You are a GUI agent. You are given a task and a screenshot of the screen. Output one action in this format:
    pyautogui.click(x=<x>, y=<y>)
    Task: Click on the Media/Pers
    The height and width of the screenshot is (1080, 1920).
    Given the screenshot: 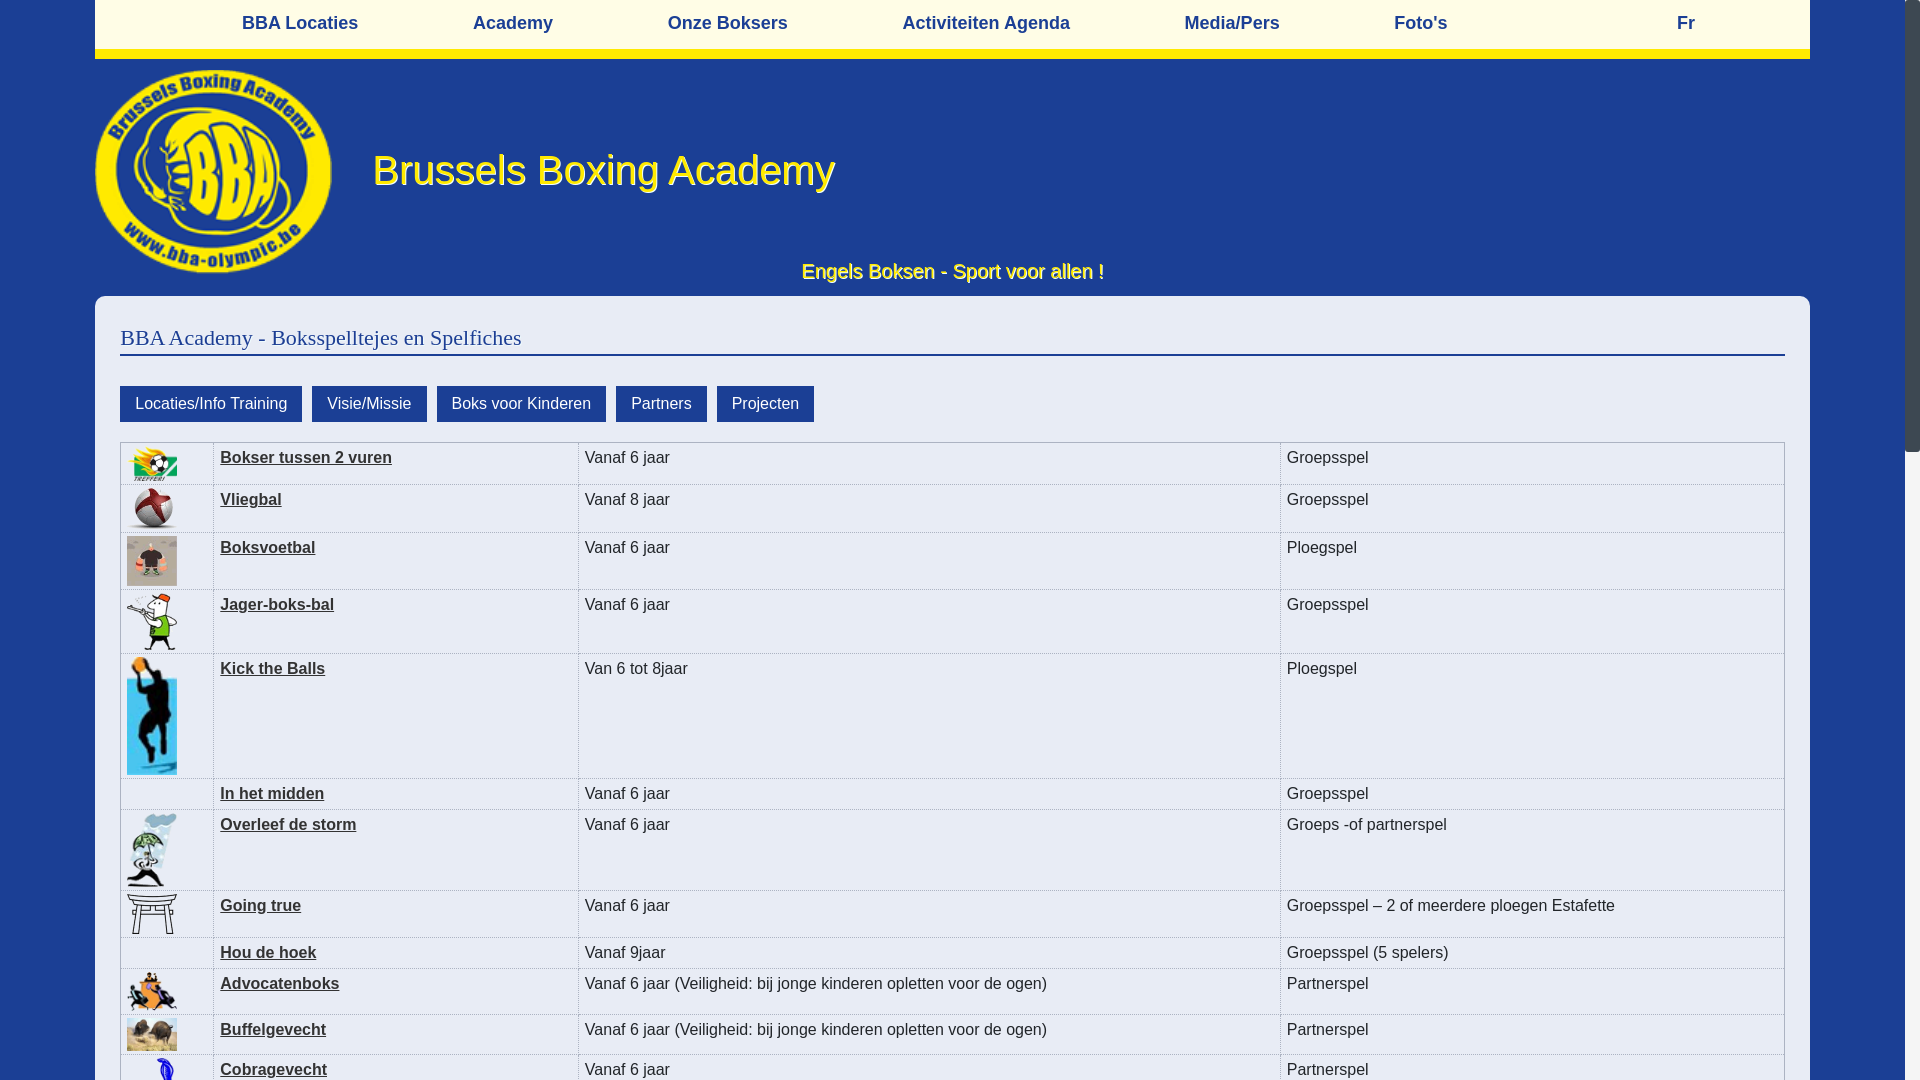 What is the action you would take?
    pyautogui.click(x=1290, y=24)
    